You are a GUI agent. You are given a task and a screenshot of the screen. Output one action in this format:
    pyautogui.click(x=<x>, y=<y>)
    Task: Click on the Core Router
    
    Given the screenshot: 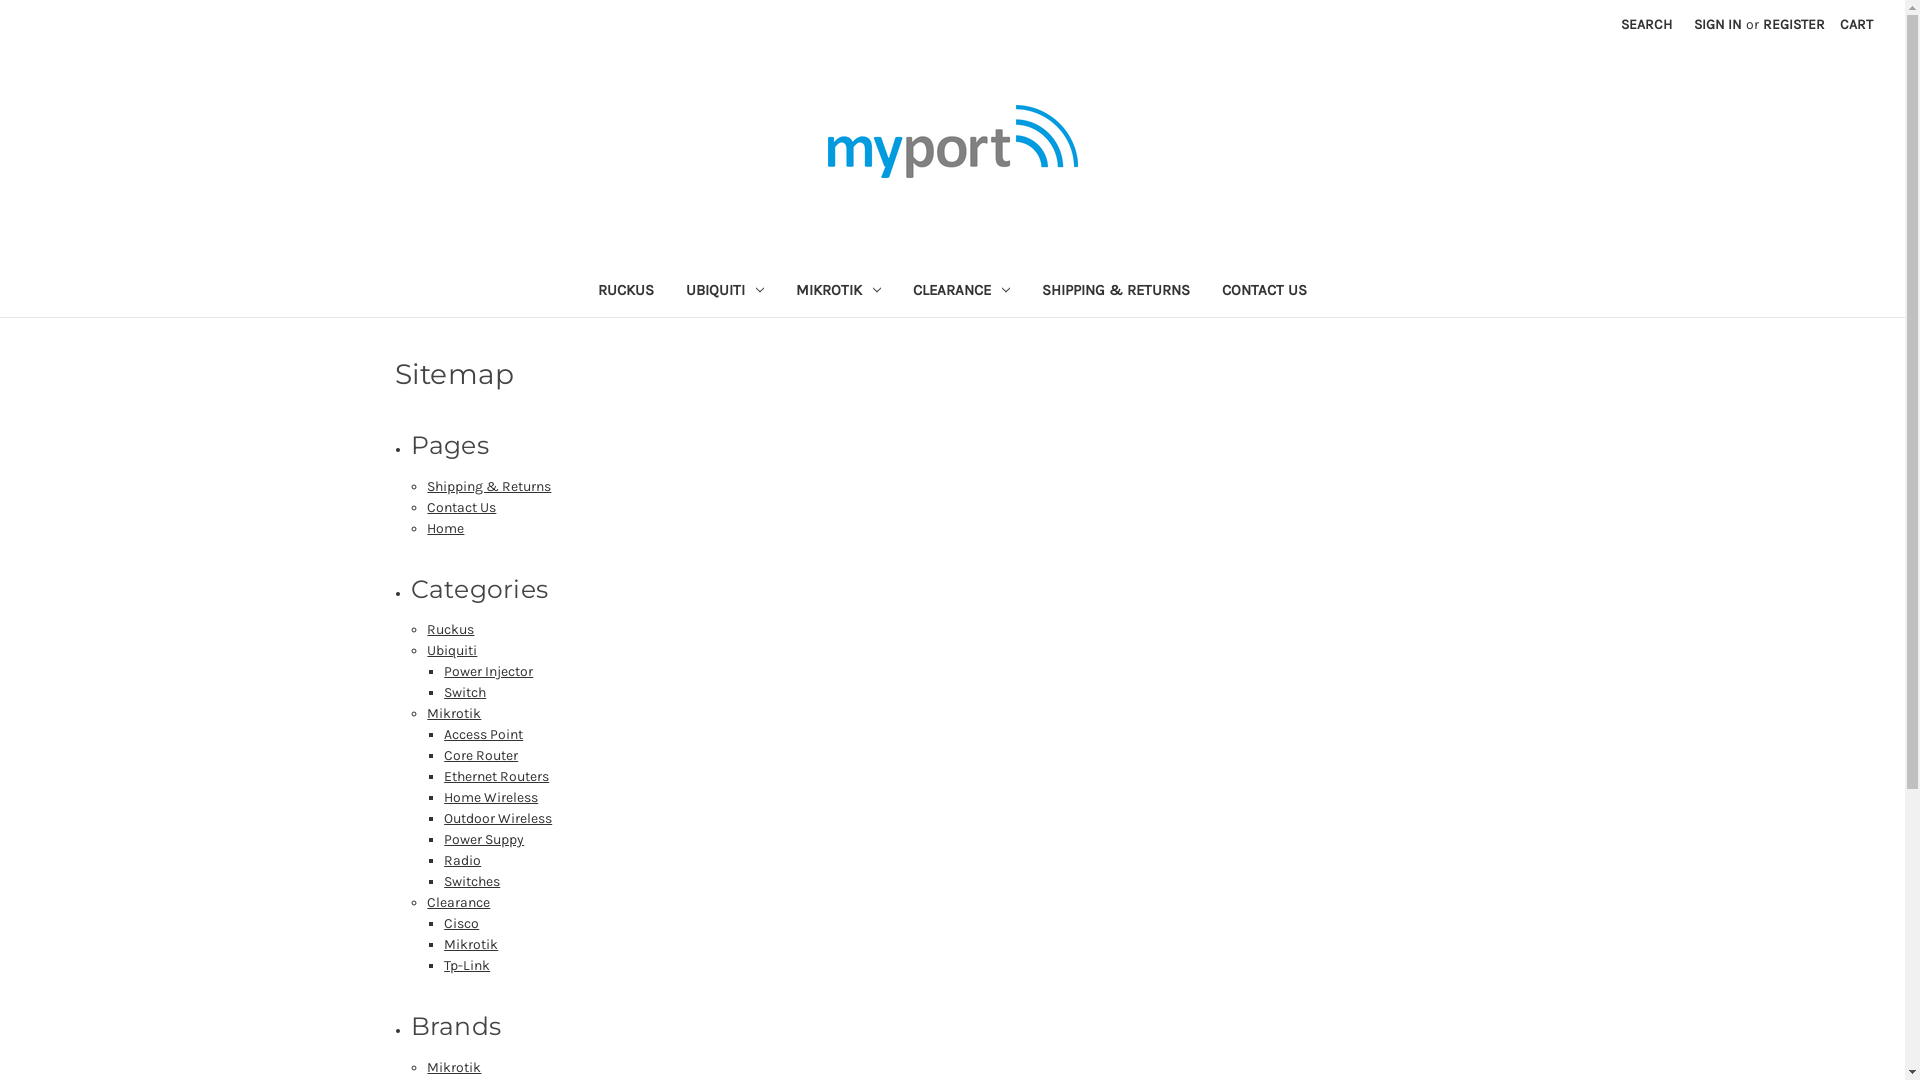 What is the action you would take?
    pyautogui.click(x=481, y=756)
    